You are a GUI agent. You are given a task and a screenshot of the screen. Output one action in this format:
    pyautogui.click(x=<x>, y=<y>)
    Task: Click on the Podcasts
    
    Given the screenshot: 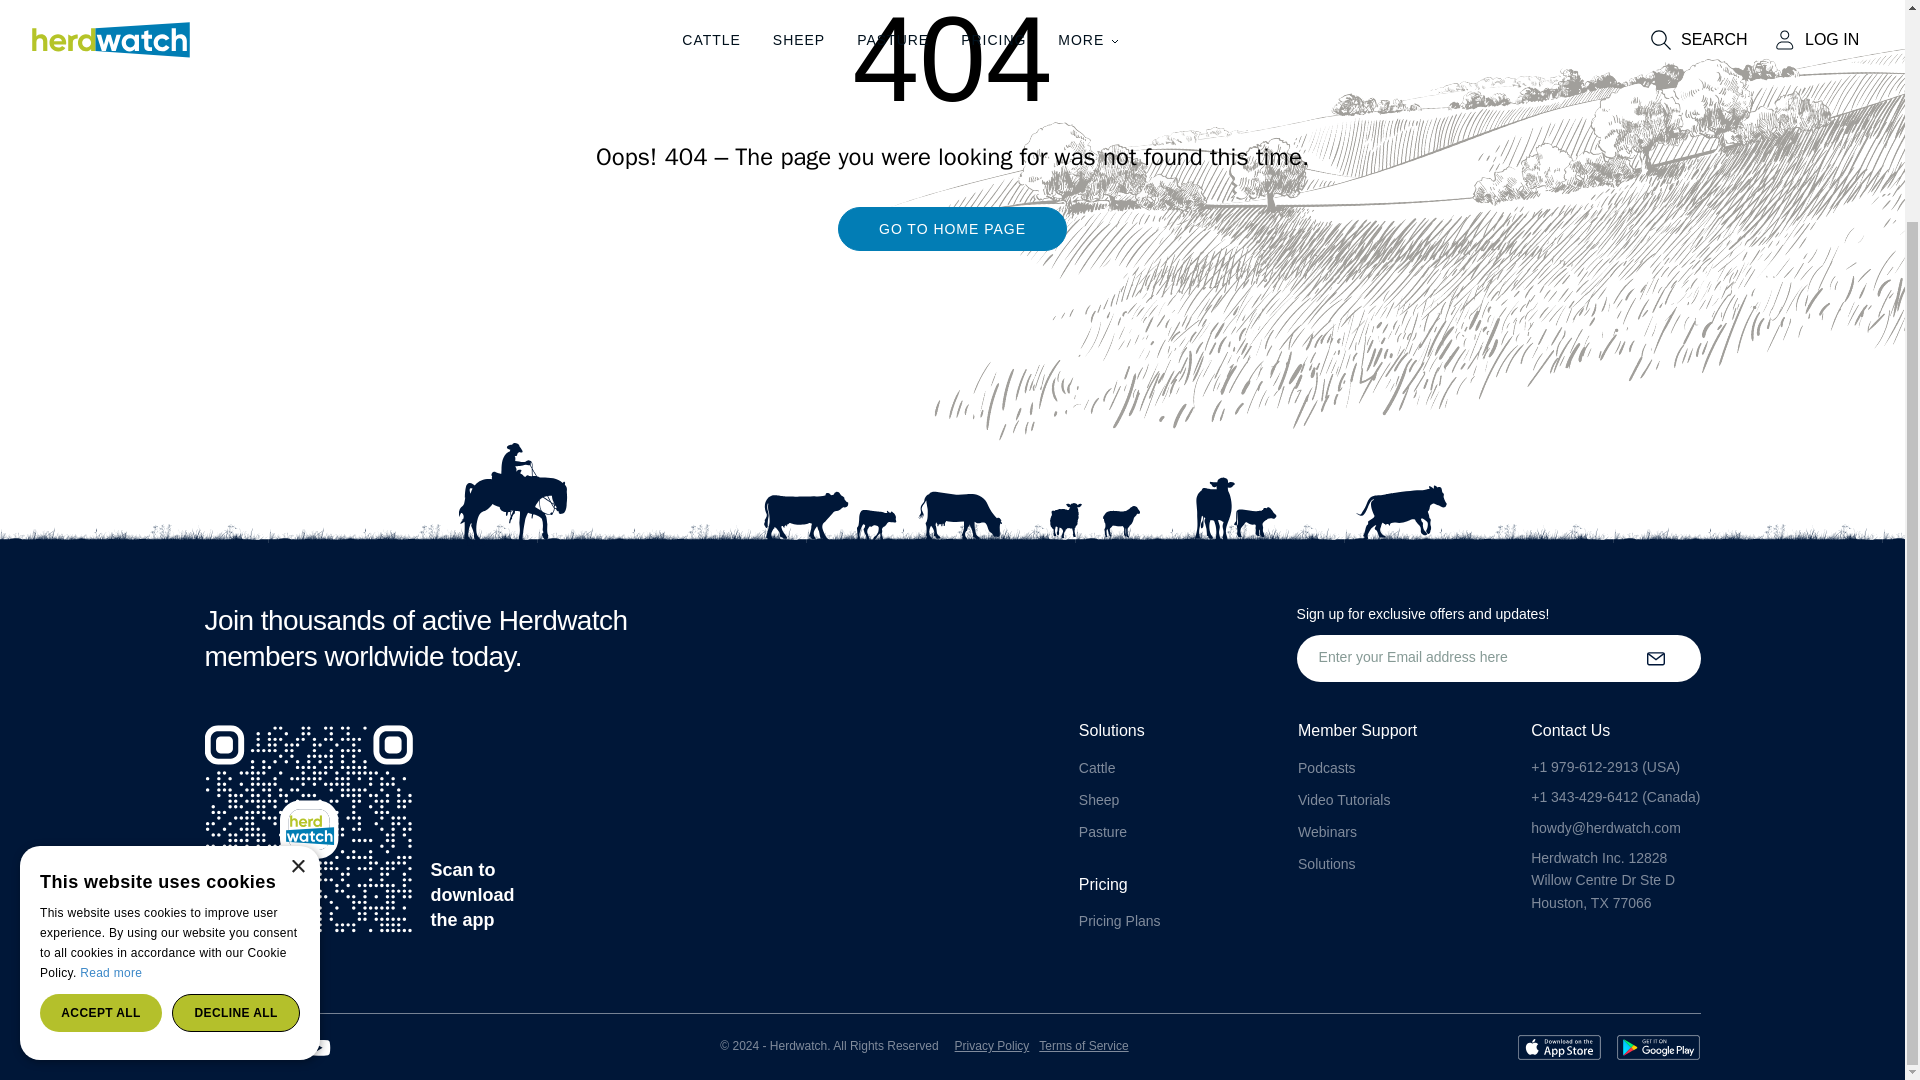 What is the action you would take?
    pyautogui.click(x=1326, y=768)
    